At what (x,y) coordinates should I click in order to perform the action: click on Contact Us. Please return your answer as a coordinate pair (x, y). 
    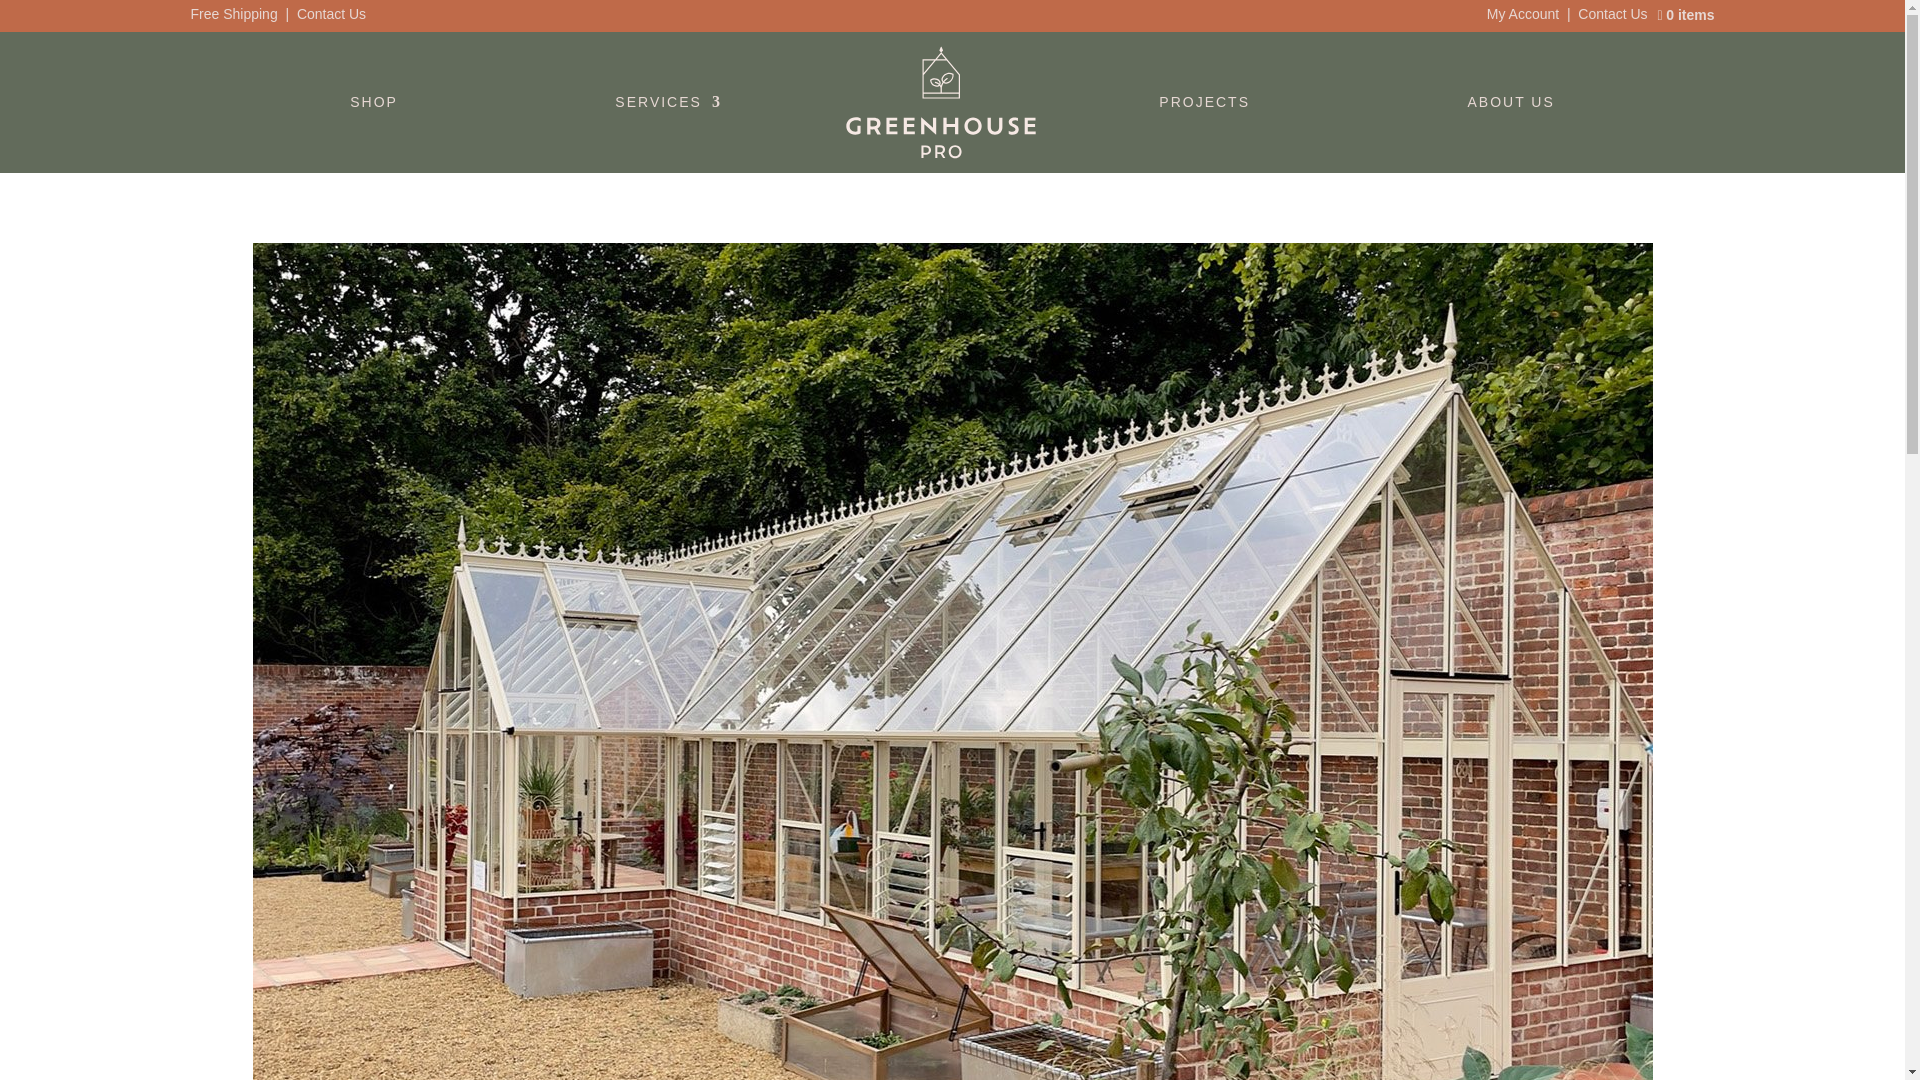
    Looking at the image, I should click on (332, 14).